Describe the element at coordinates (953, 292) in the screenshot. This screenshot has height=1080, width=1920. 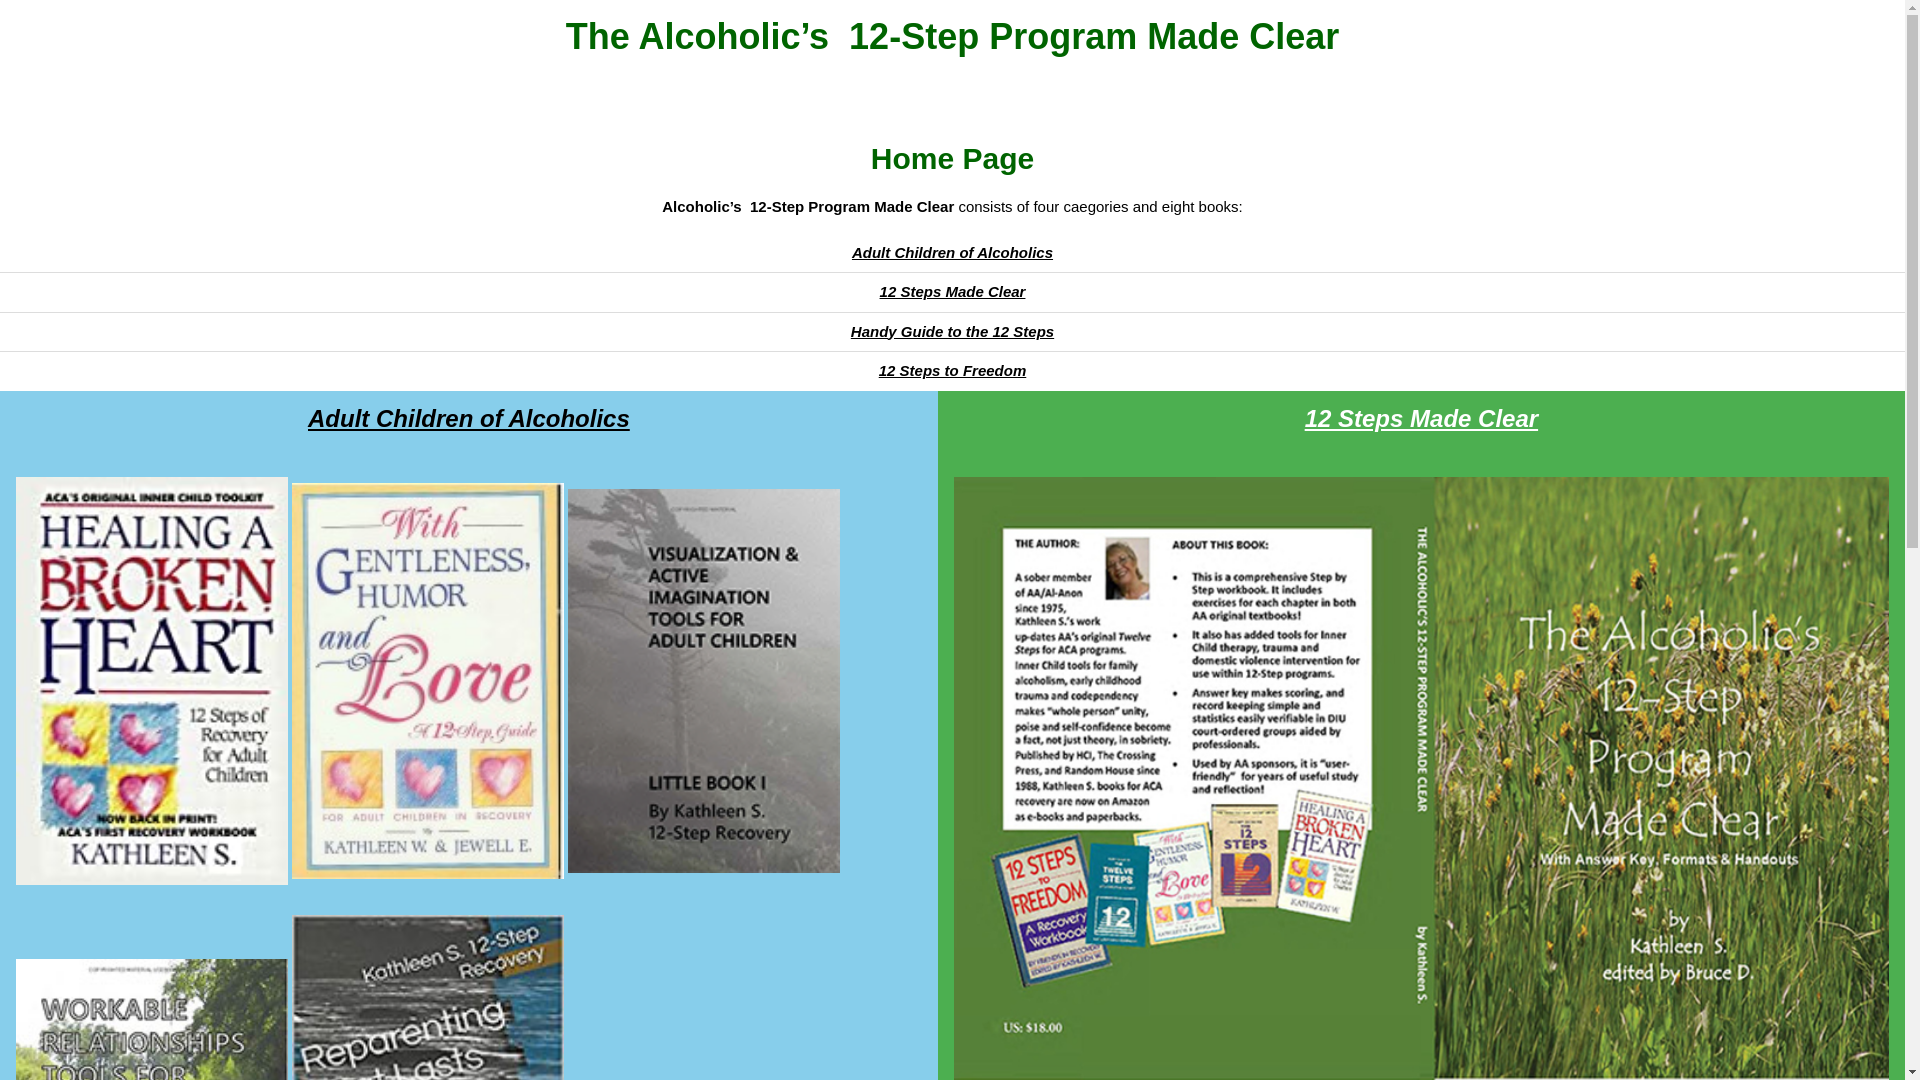
I see `12 Steps Made Clear` at that location.